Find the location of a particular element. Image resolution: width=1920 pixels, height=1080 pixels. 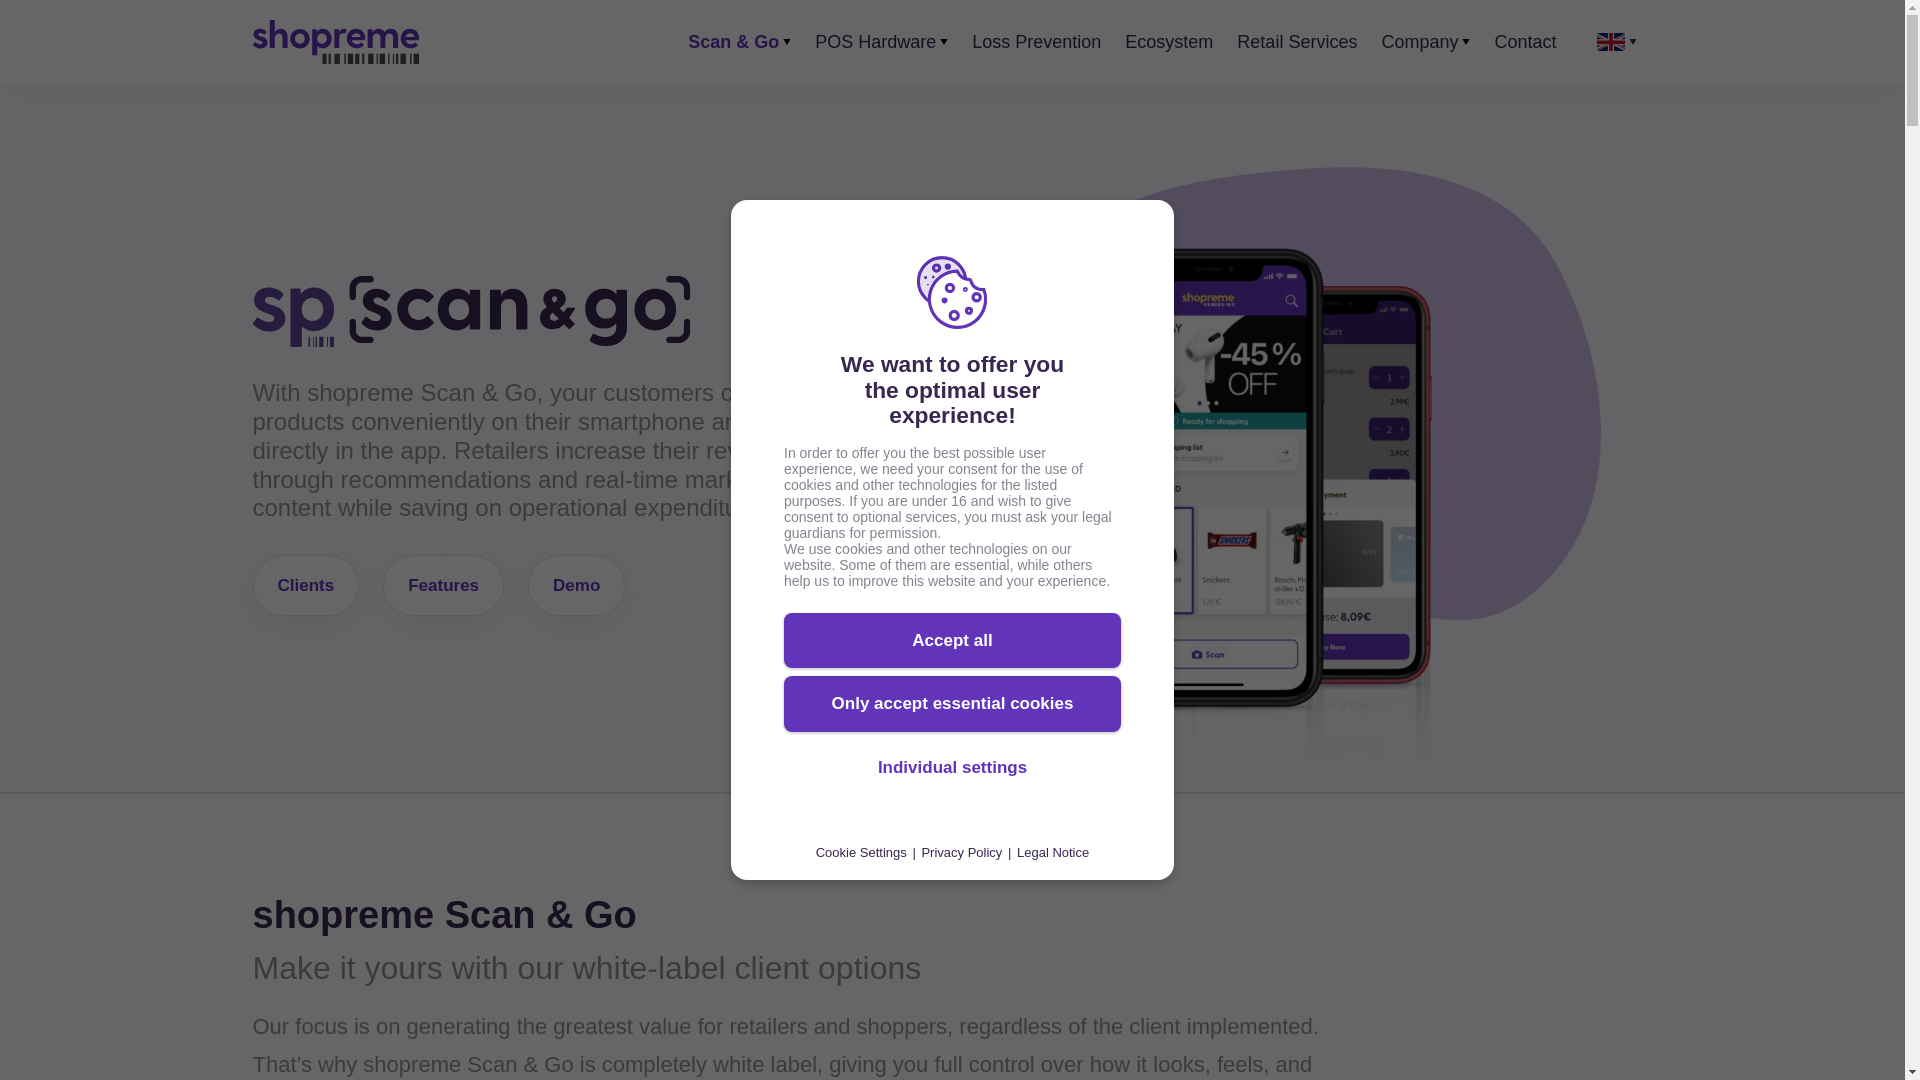

Loss Prevention is located at coordinates (1036, 41).